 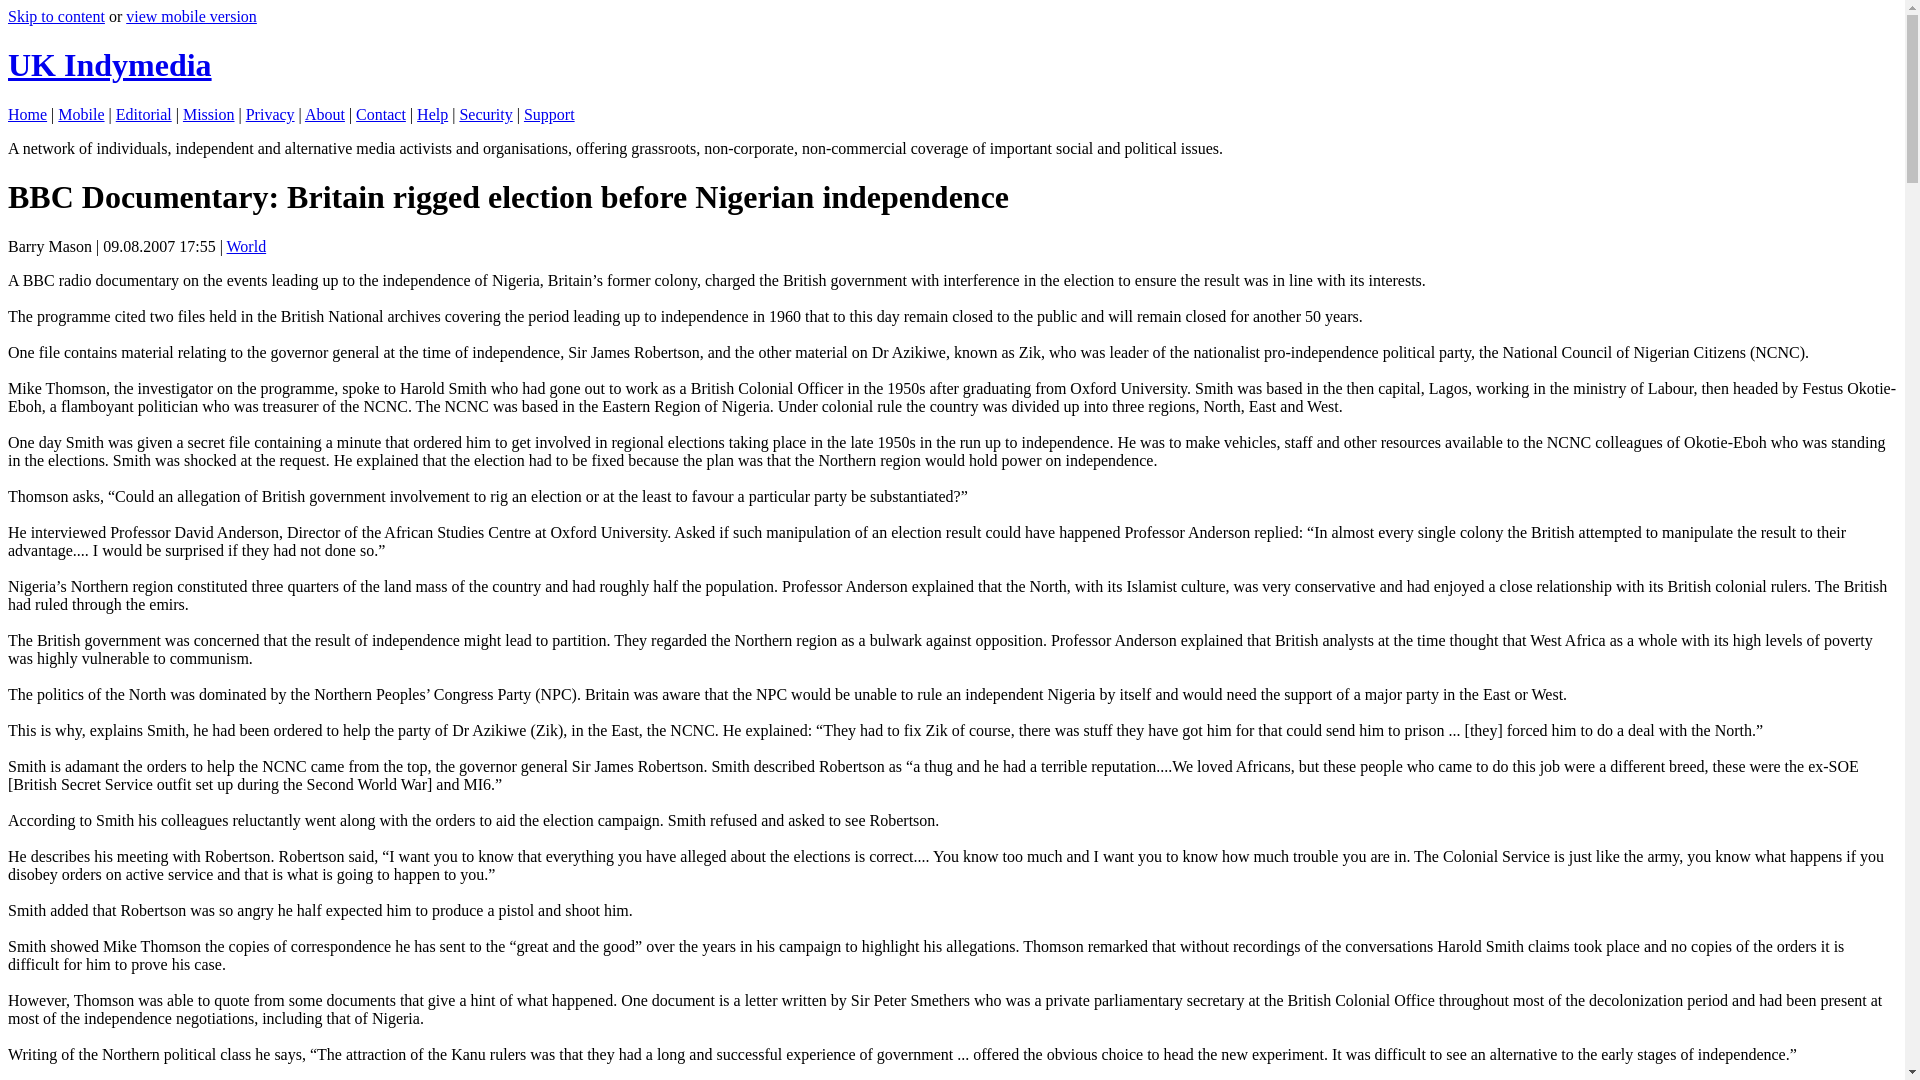 What do you see at coordinates (549, 114) in the screenshot?
I see `Support` at bounding box center [549, 114].